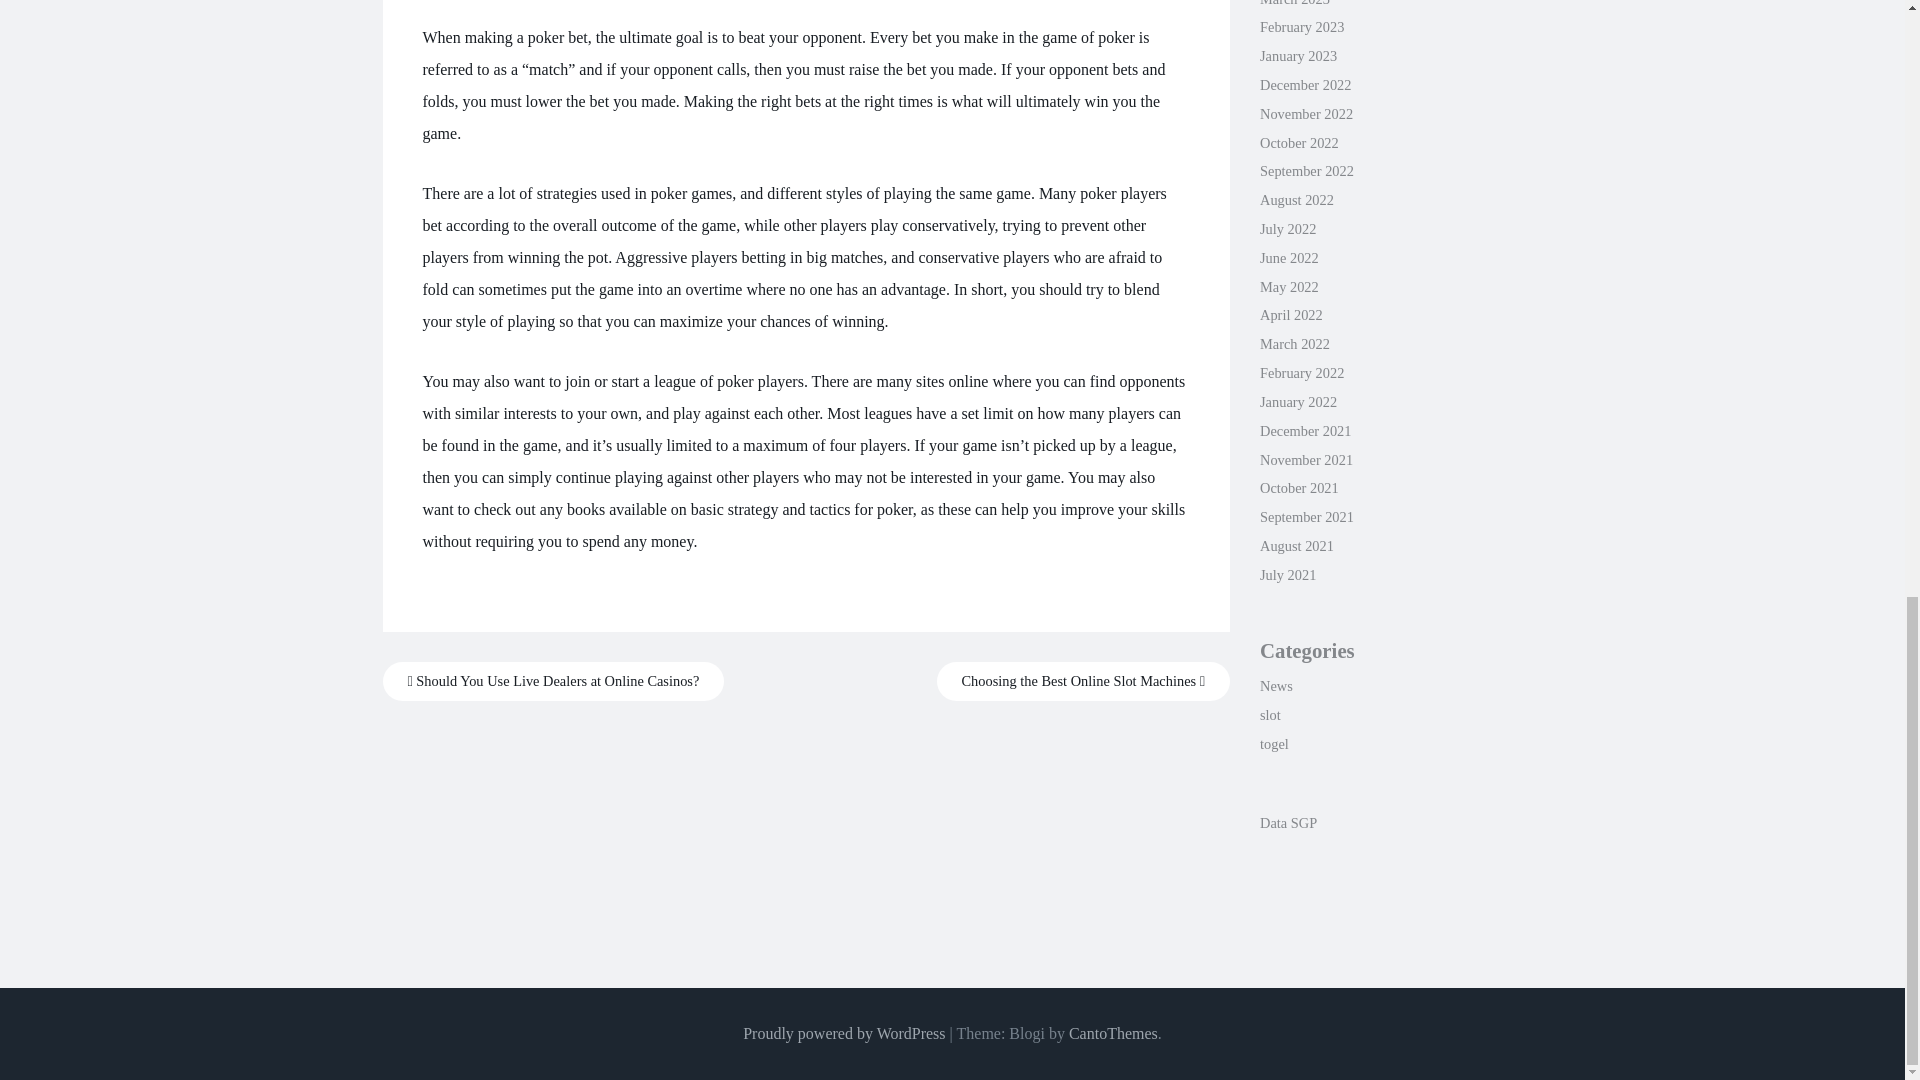 This screenshot has height=1080, width=1920. I want to click on March 2023, so click(1294, 3).